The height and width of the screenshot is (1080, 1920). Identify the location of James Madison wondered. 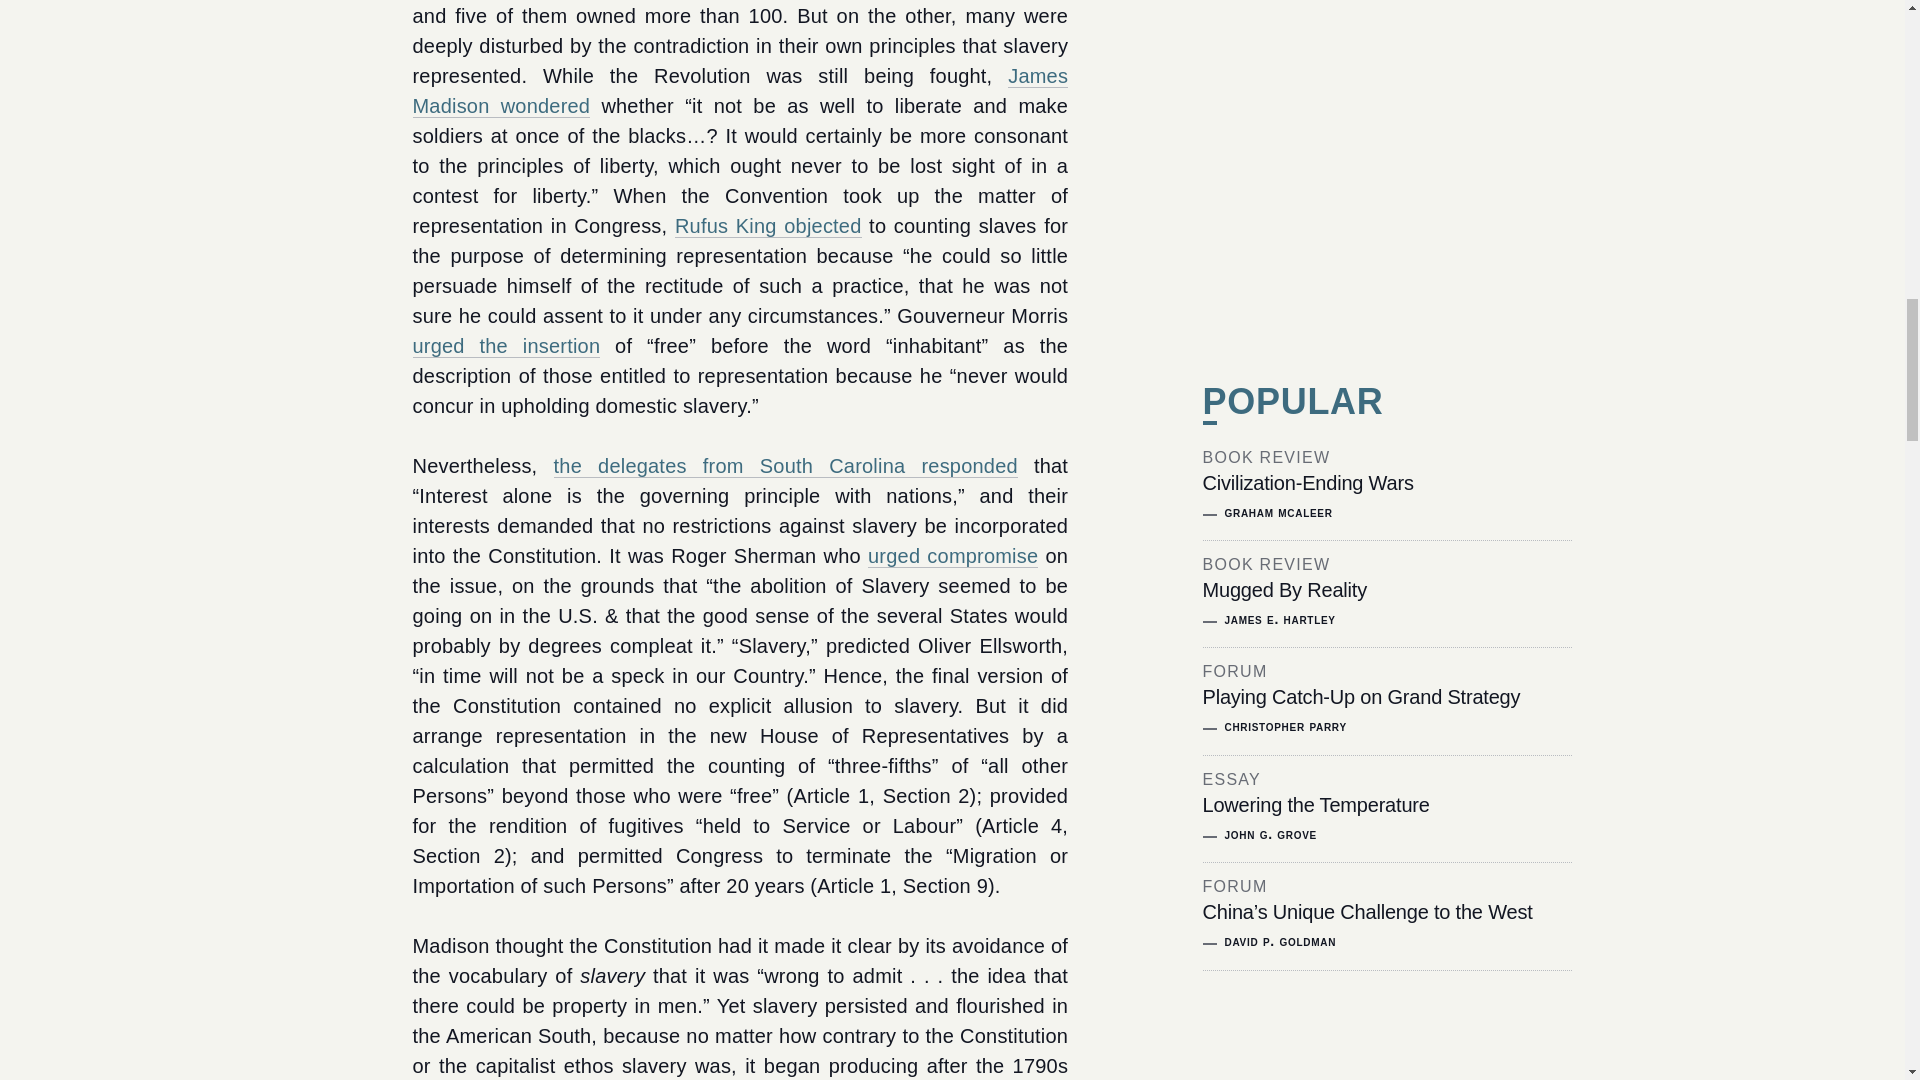
(740, 90).